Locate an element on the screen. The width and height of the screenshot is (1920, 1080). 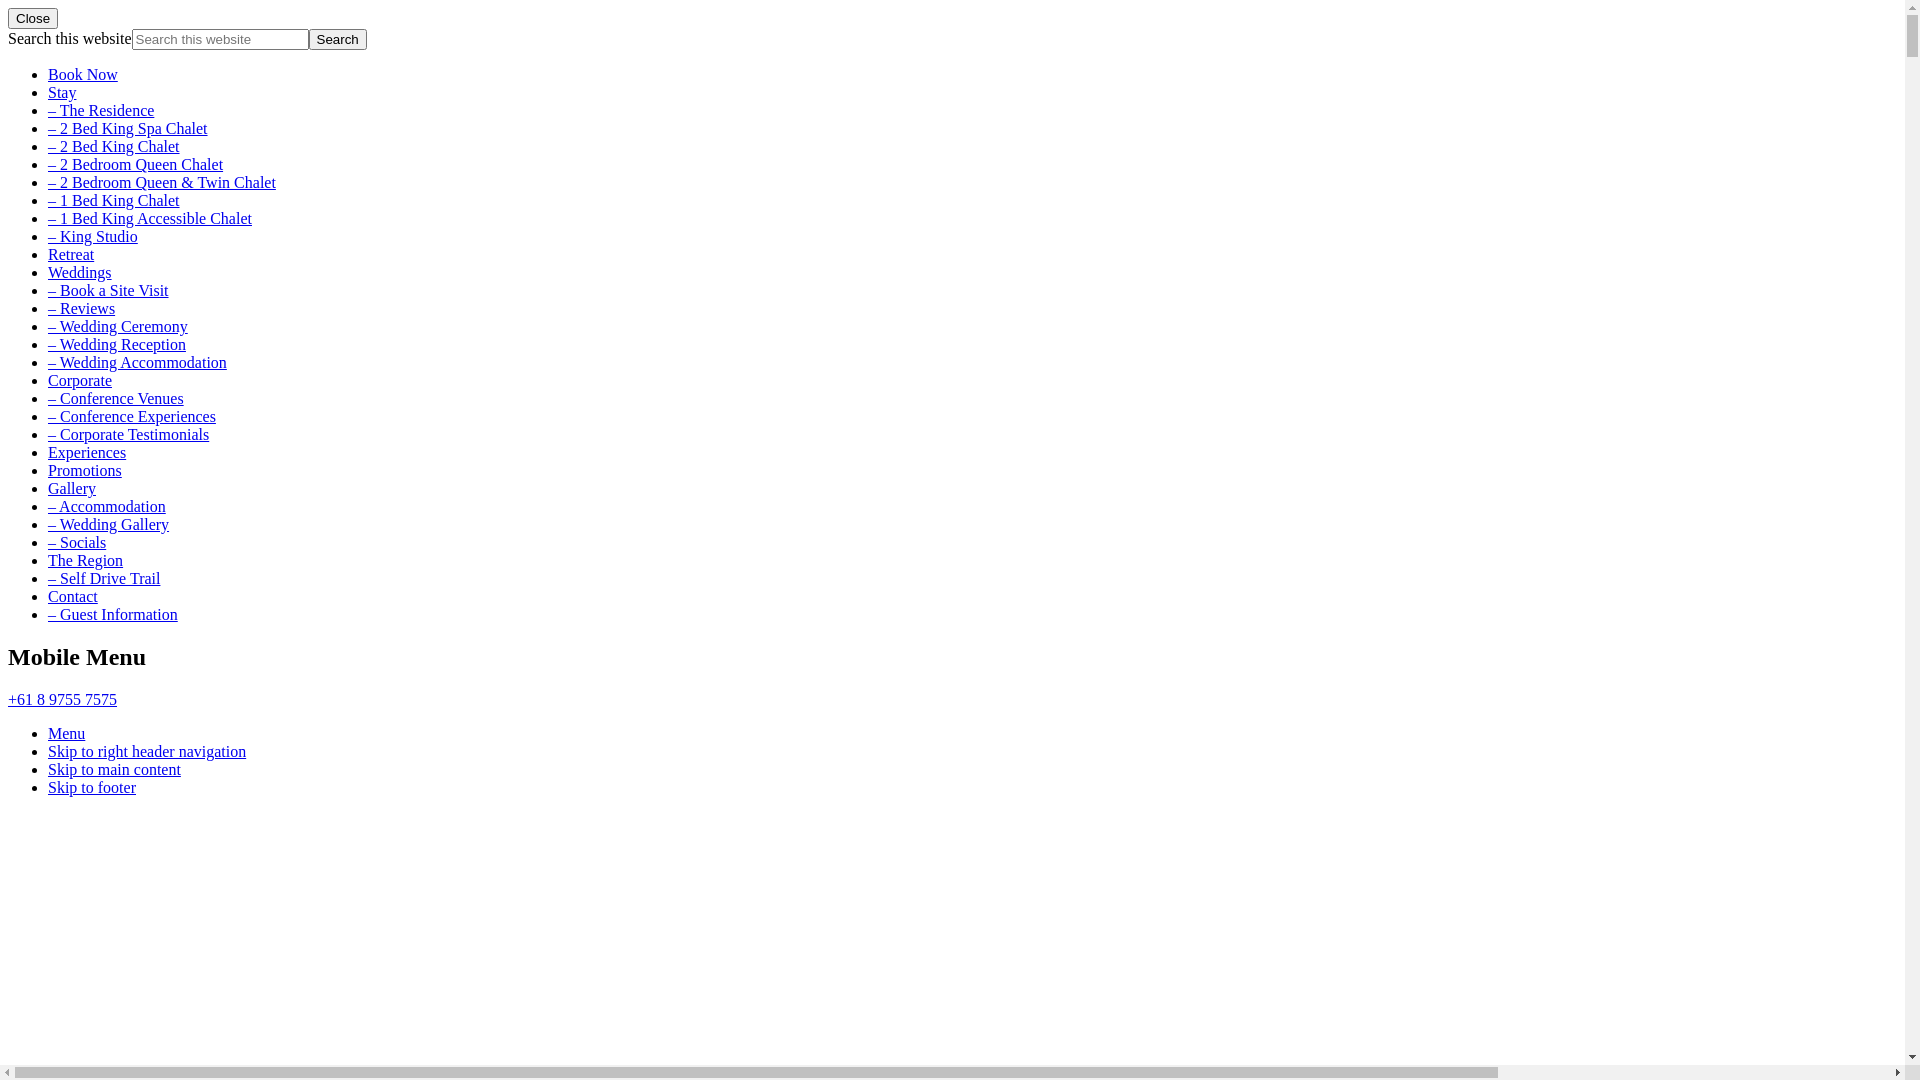
Contact is located at coordinates (73, 596).